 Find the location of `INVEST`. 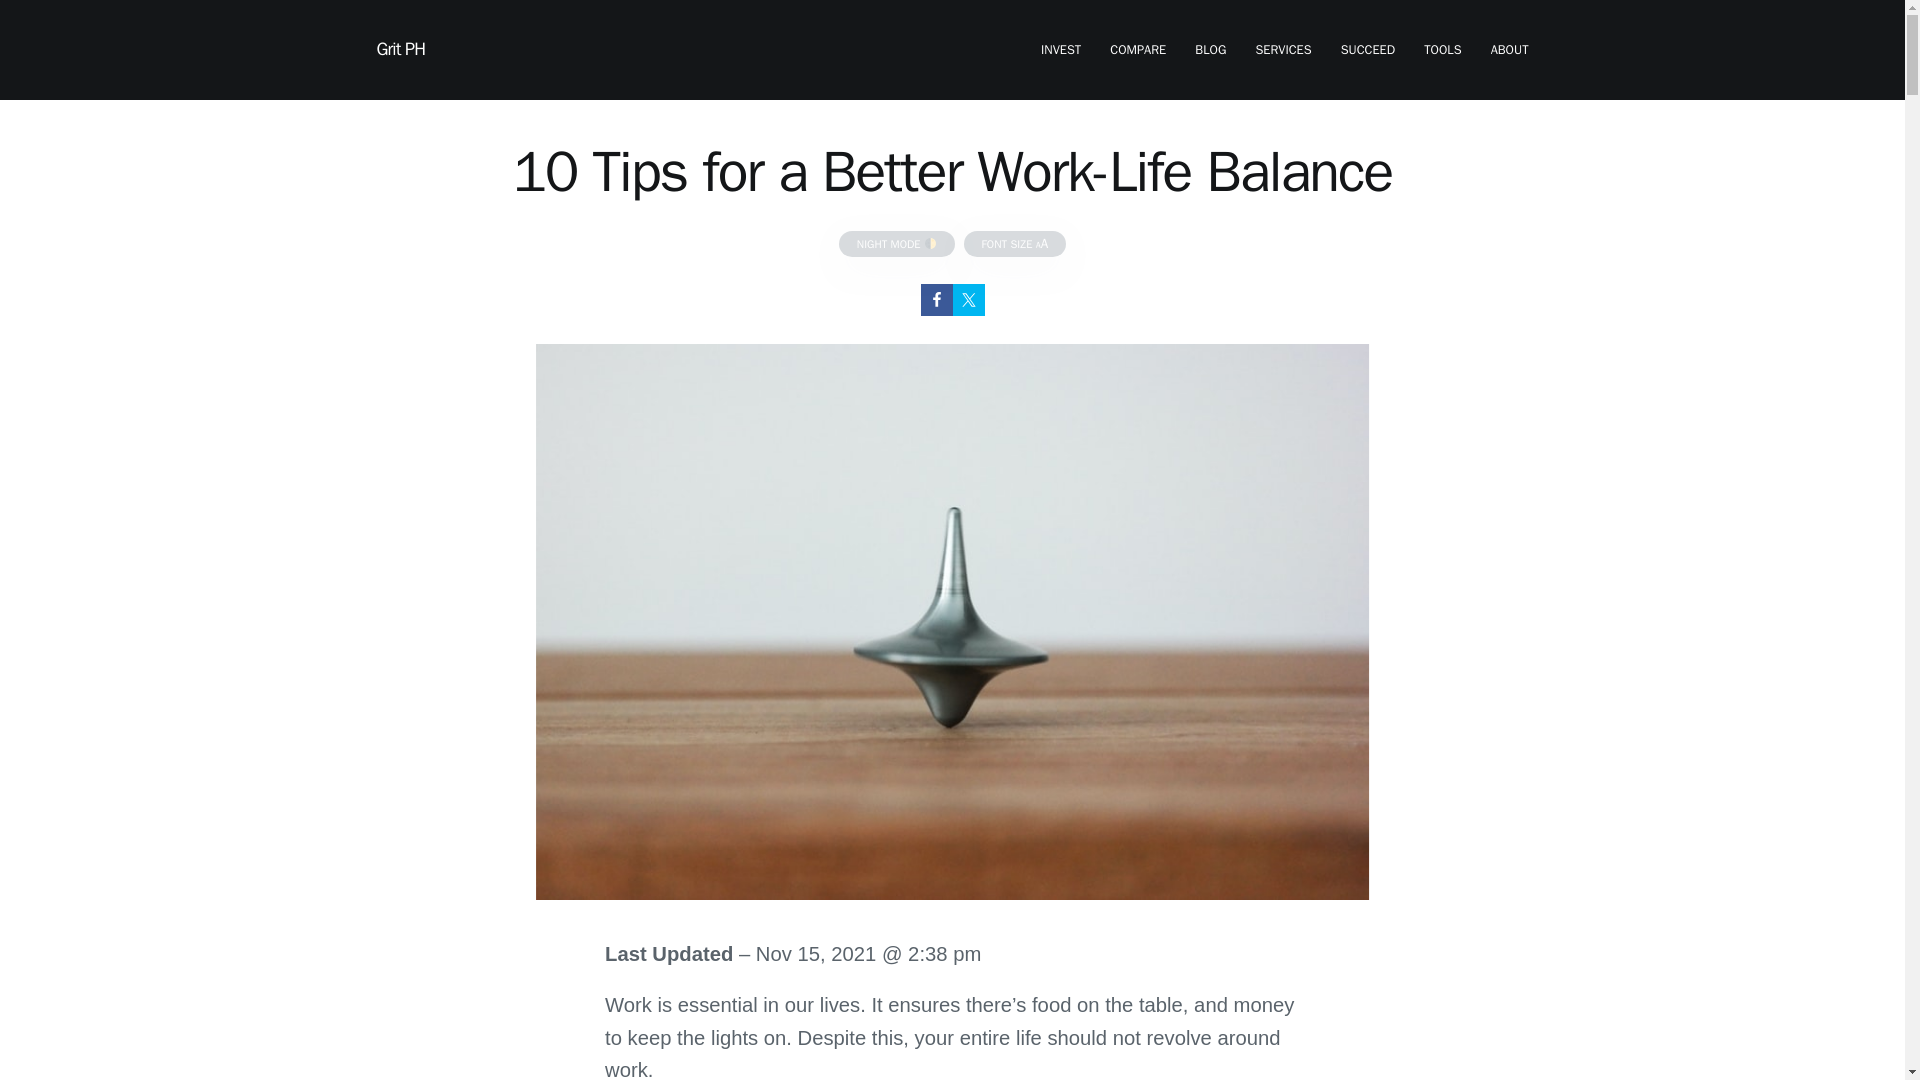

INVEST is located at coordinates (1060, 50).